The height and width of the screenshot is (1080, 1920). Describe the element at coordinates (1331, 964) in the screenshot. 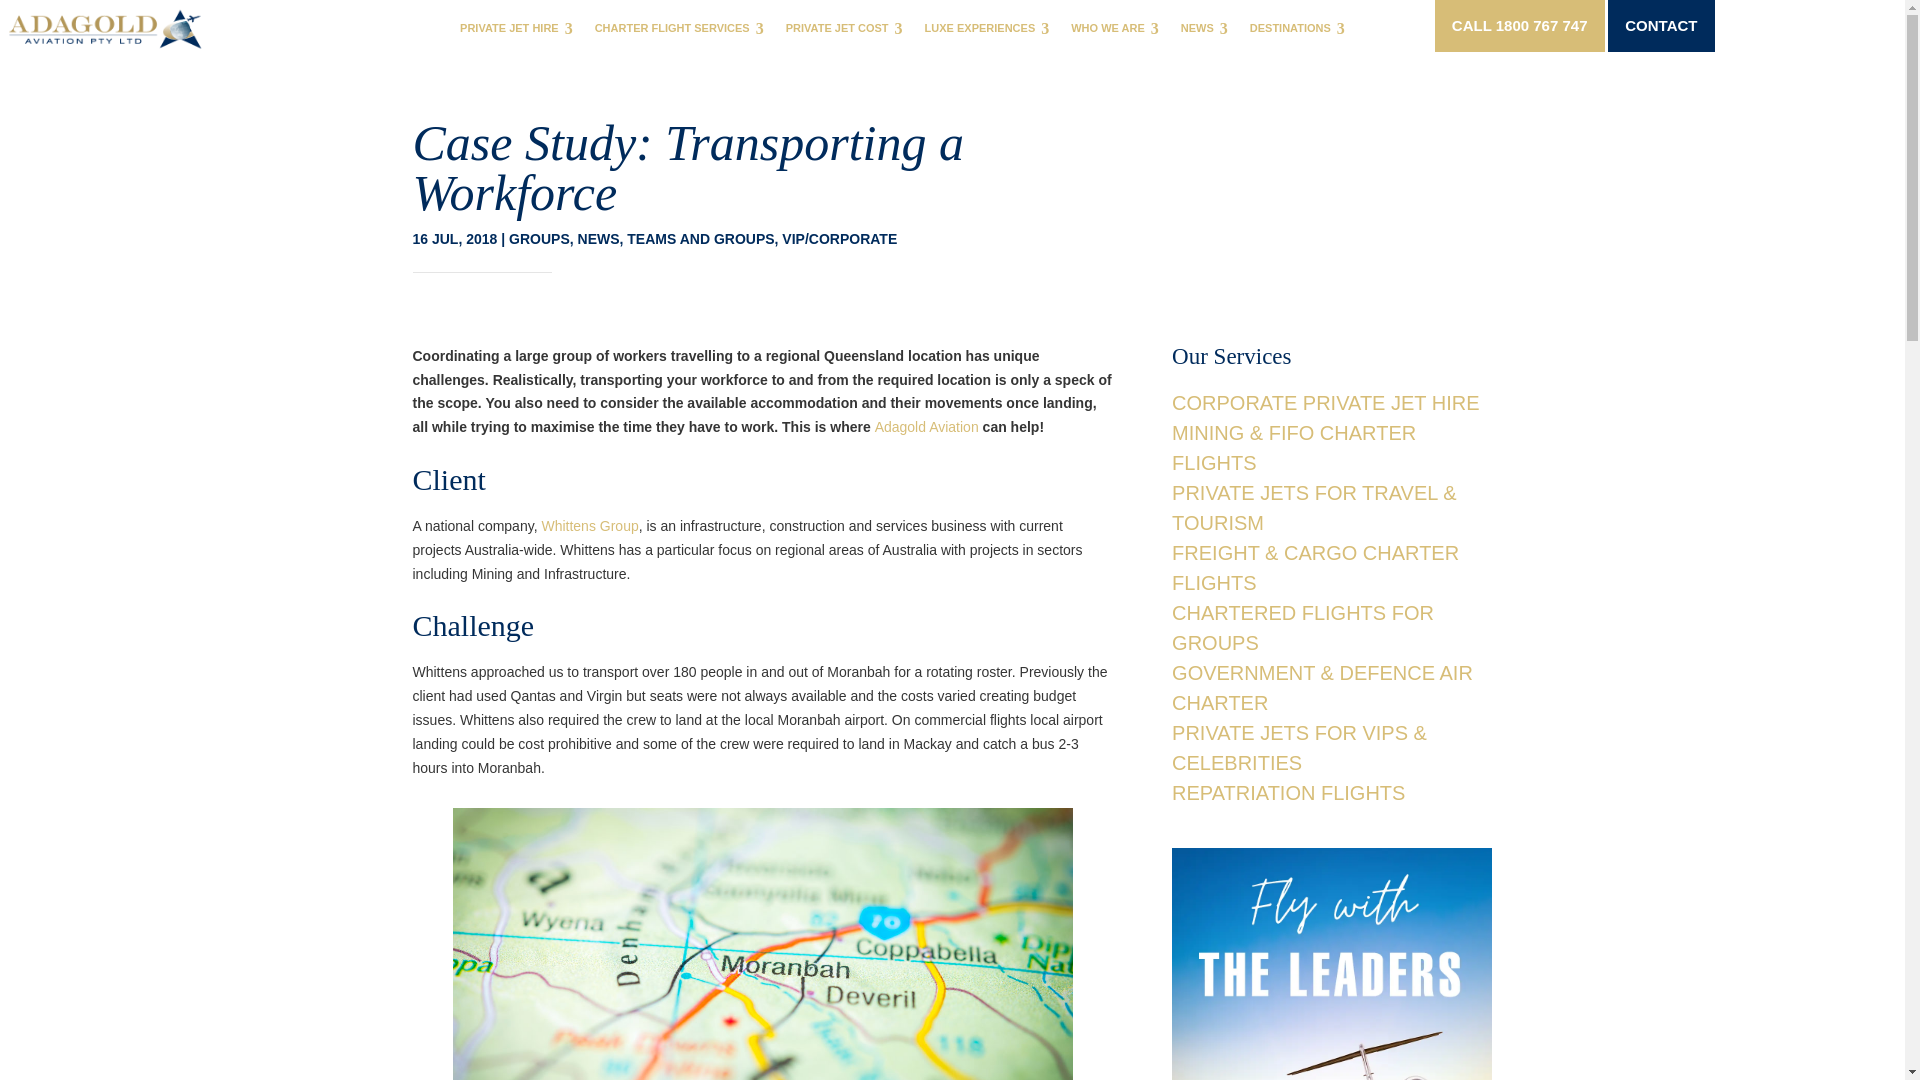

I see `Adagold Blog Ad` at that location.